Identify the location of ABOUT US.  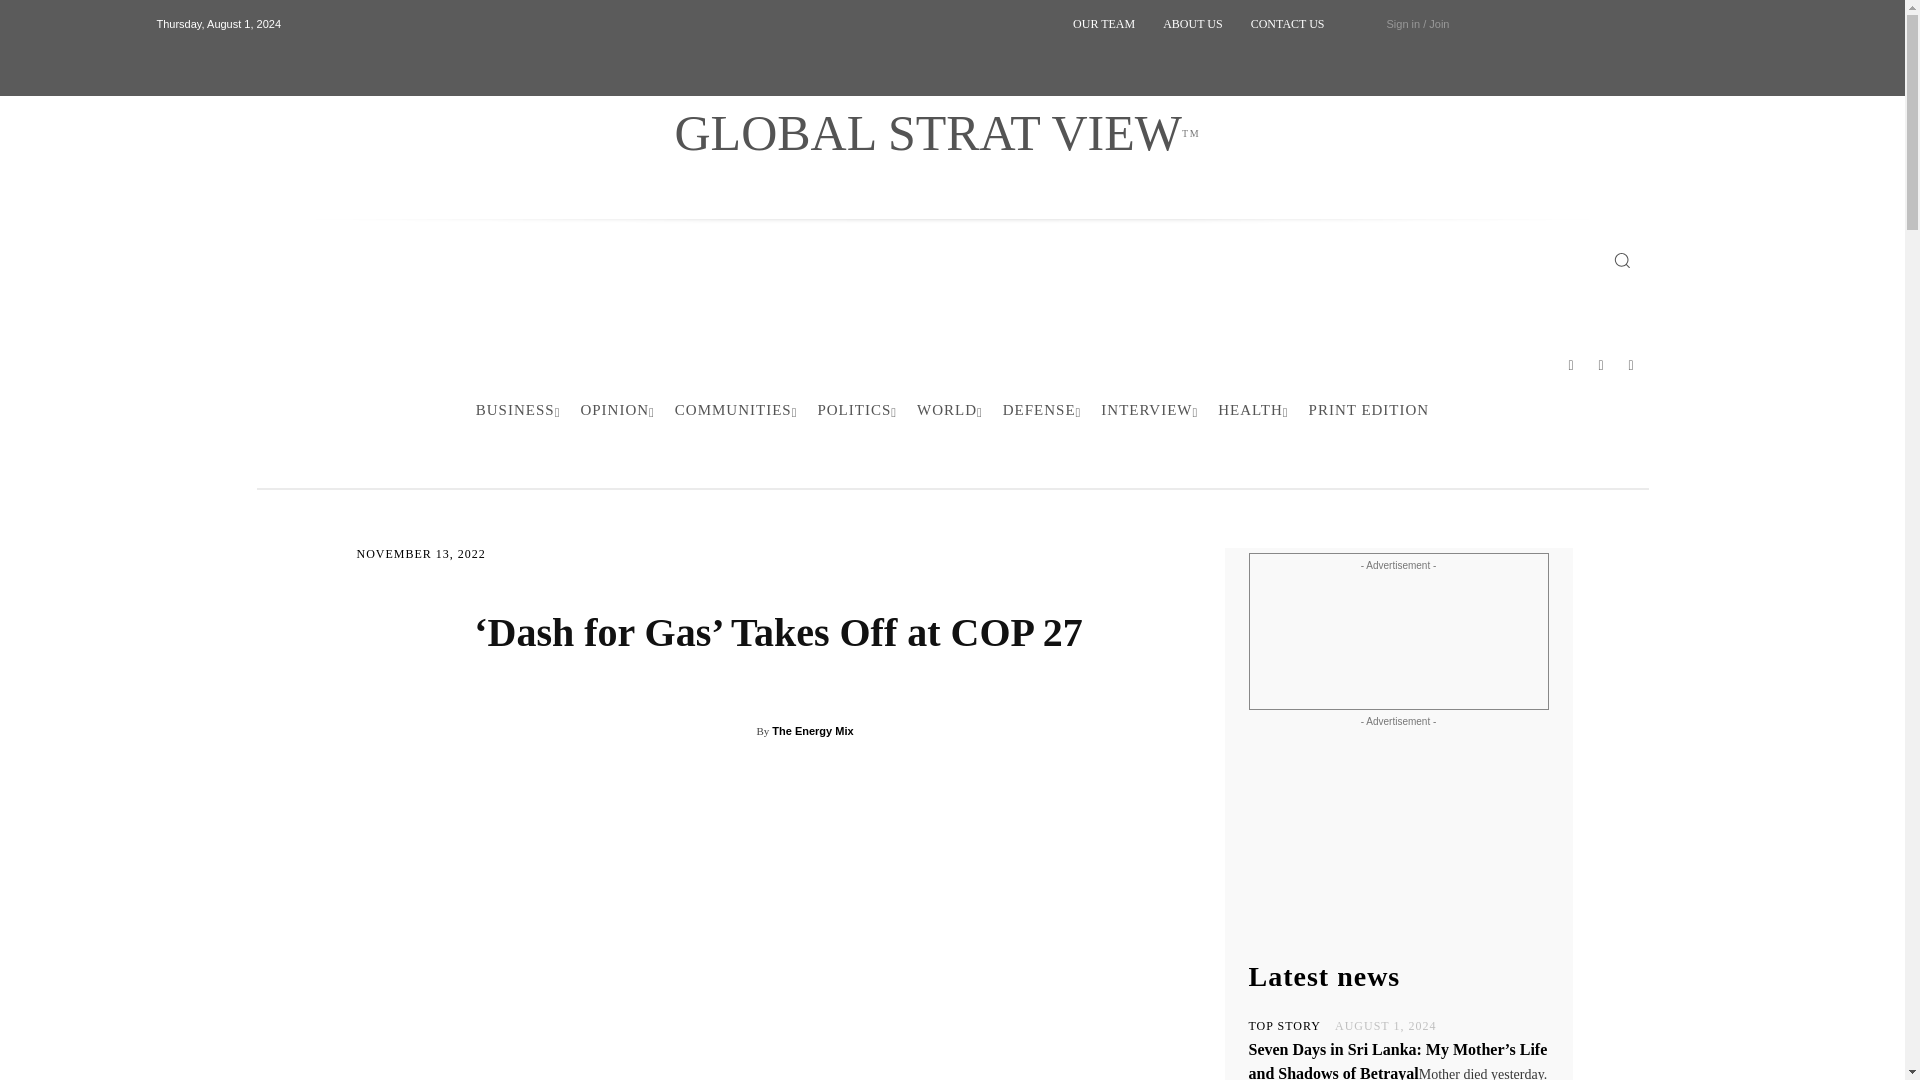
(1192, 24).